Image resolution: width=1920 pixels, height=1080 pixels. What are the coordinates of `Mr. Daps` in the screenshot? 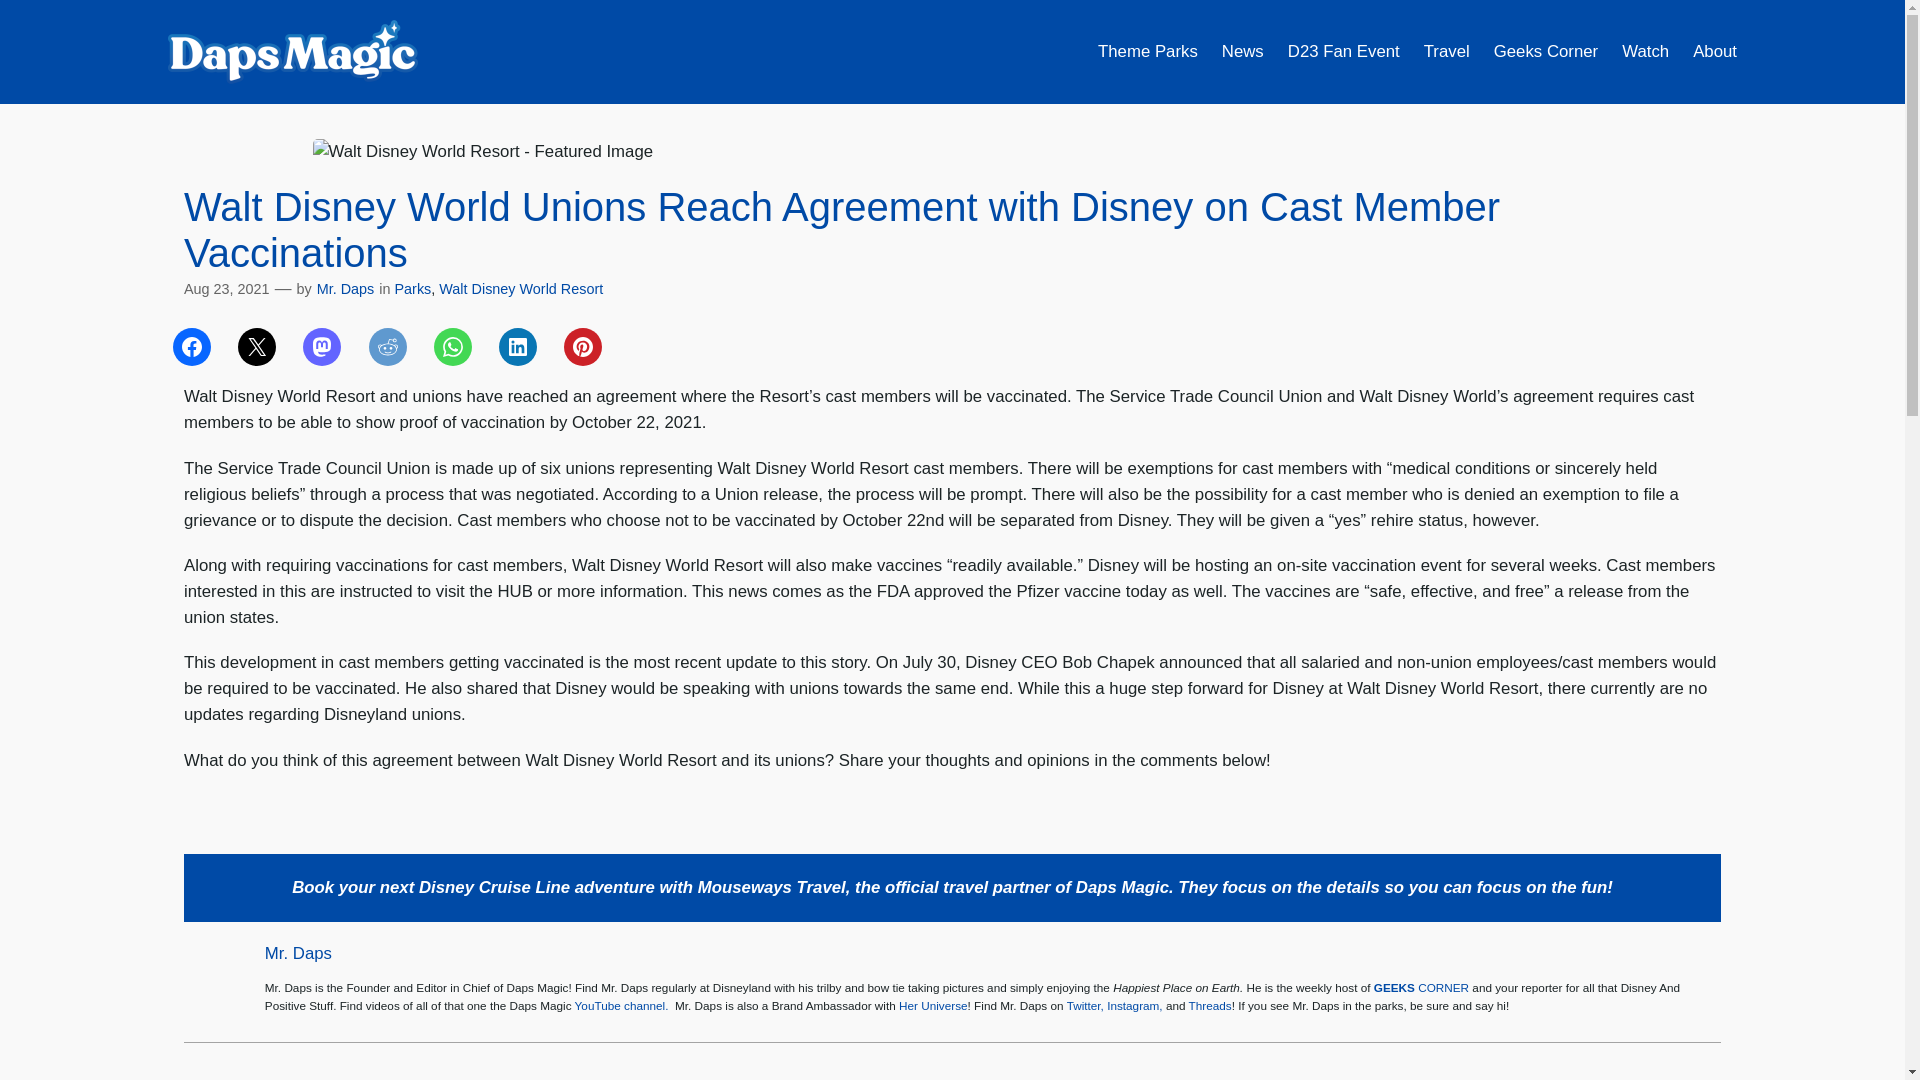 It's located at (298, 953).